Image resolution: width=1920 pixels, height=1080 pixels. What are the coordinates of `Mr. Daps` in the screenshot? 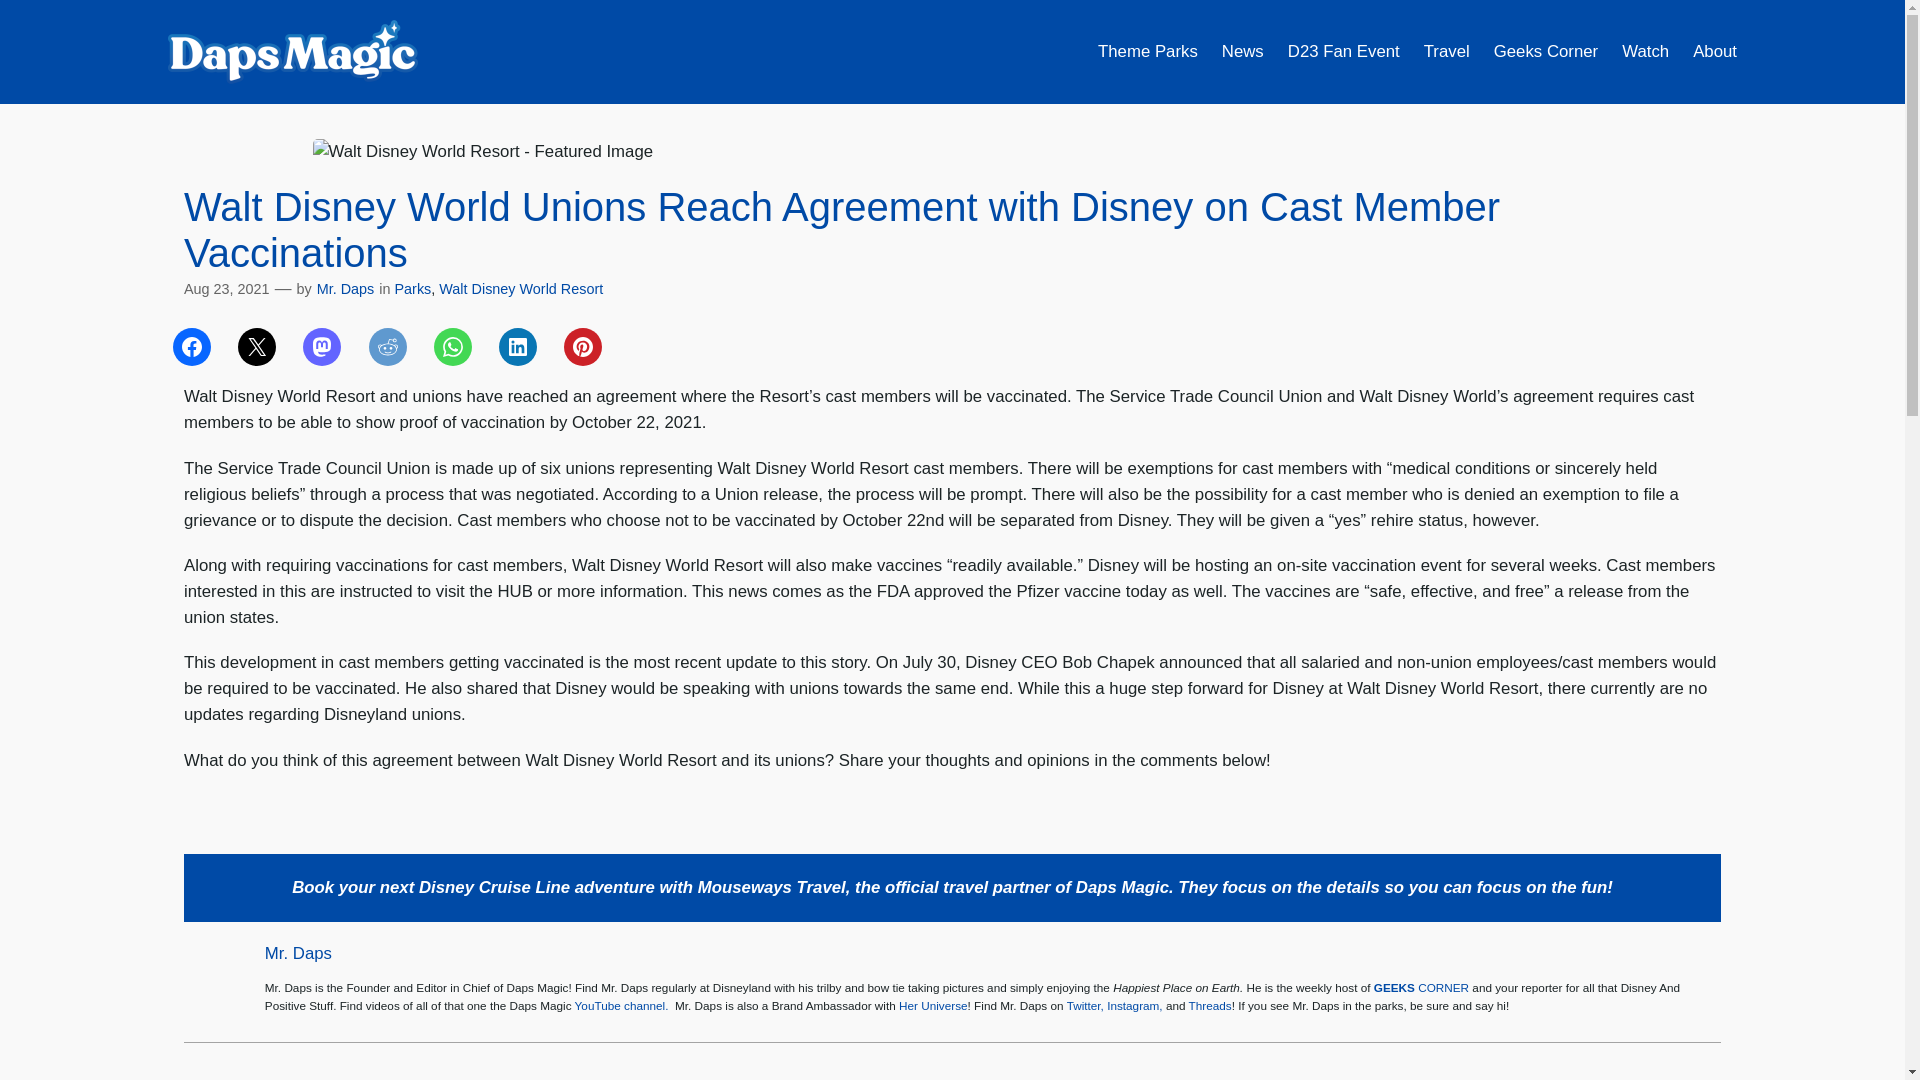 It's located at (298, 953).